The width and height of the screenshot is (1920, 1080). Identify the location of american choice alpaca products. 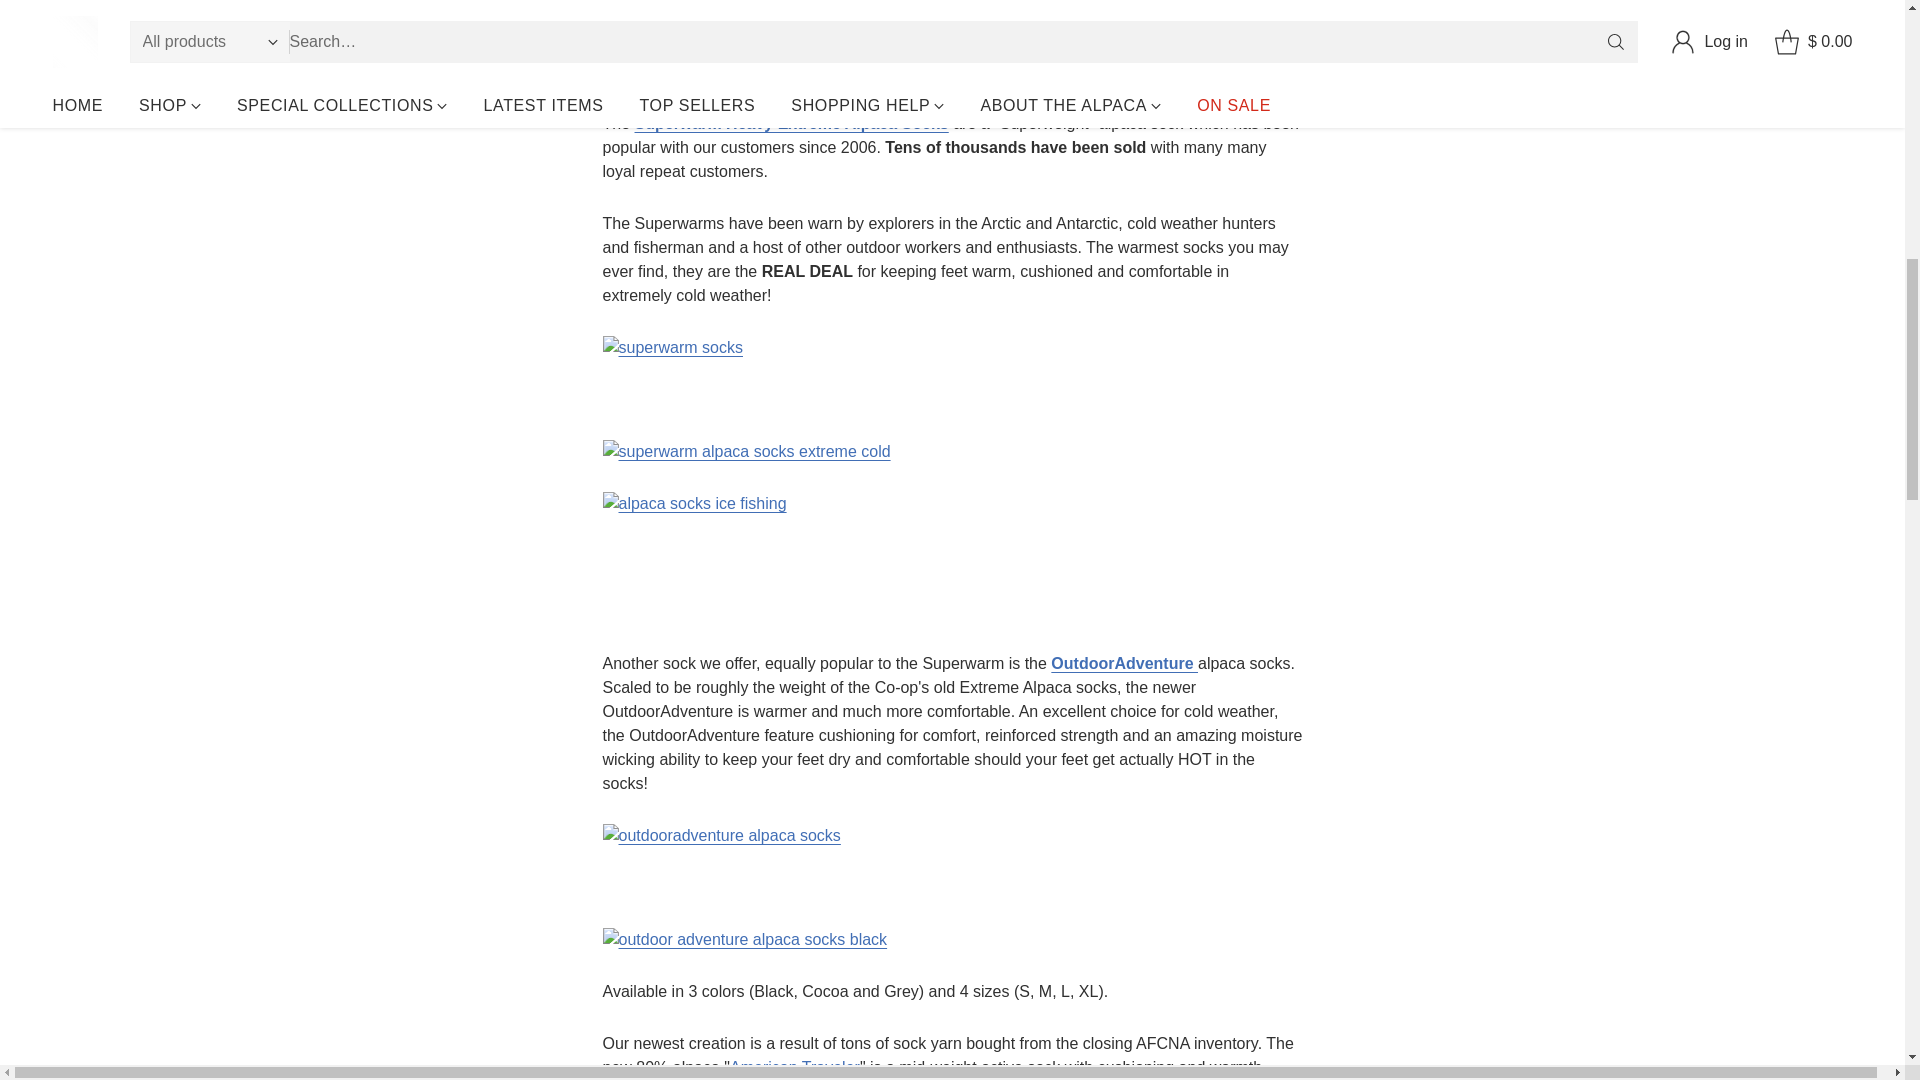
(1185, 47).